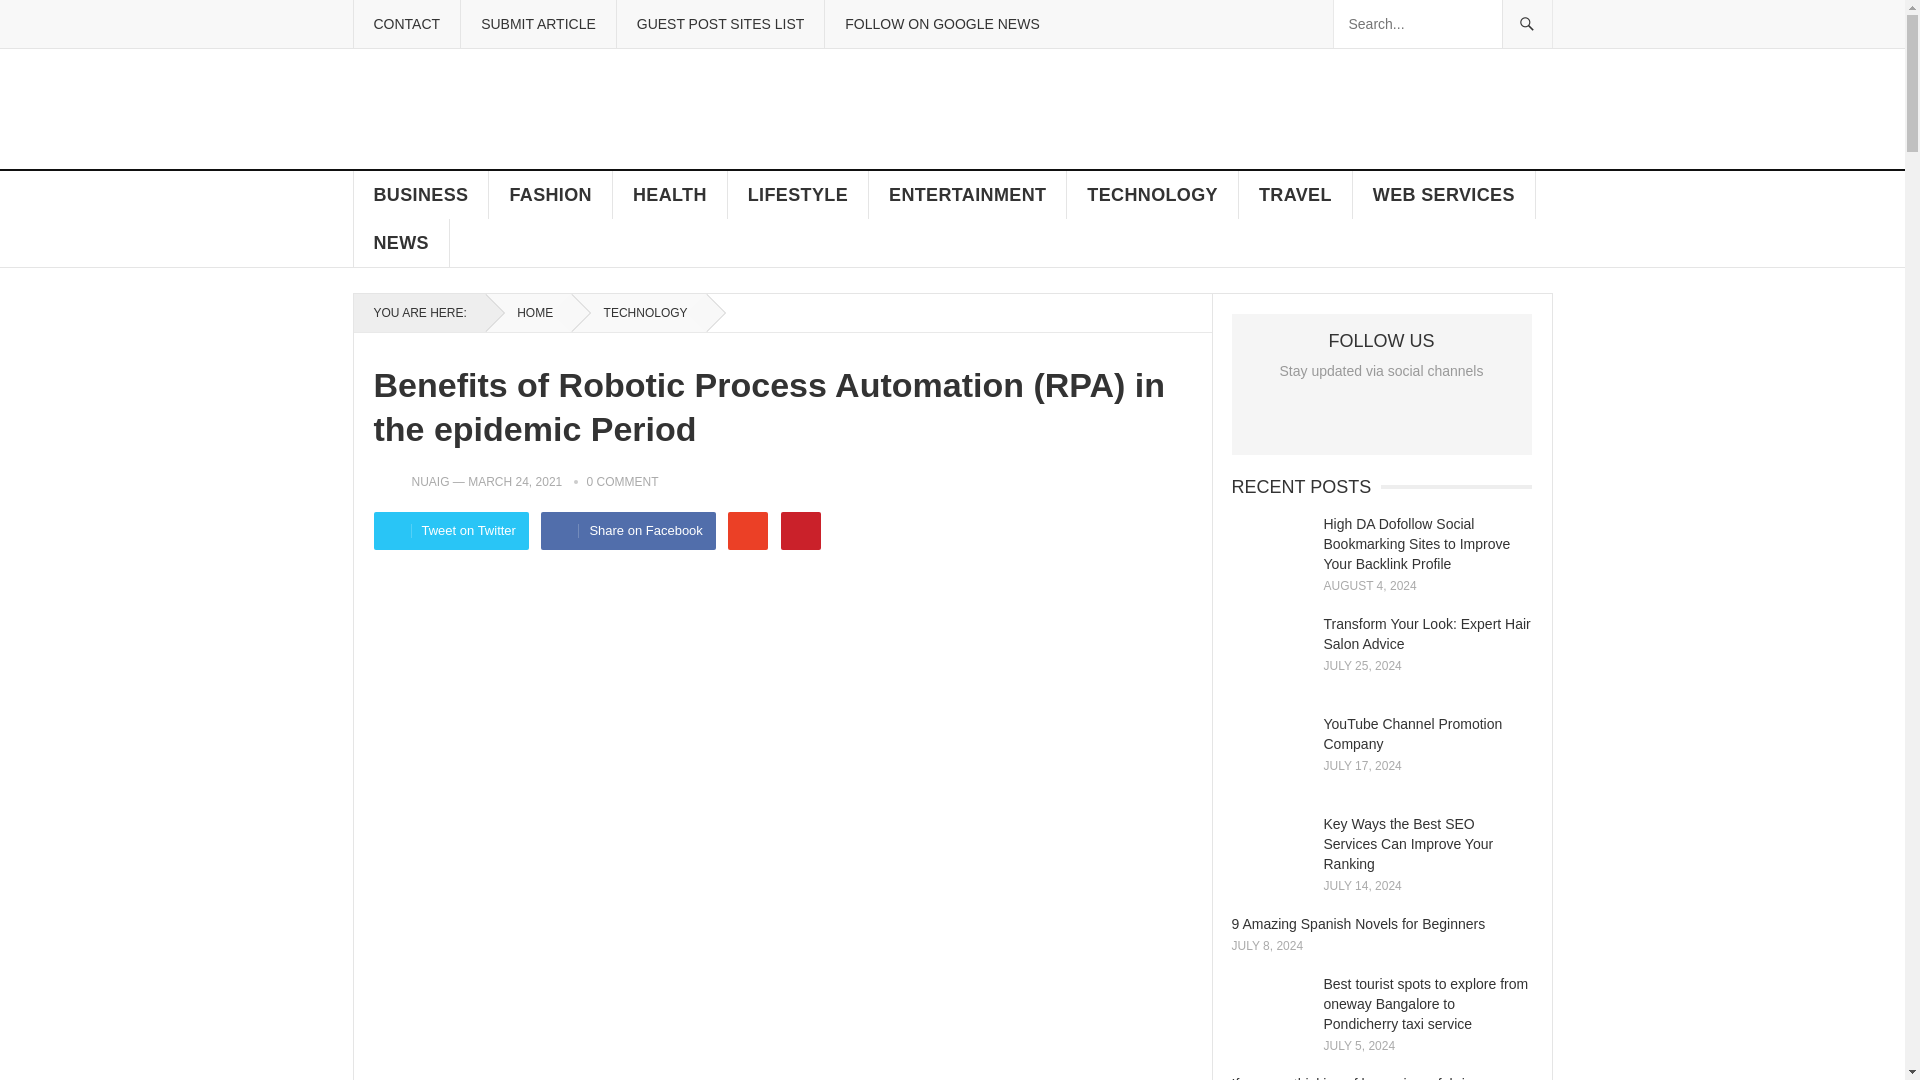 This screenshot has height=1080, width=1920. What do you see at coordinates (1152, 194) in the screenshot?
I see `TECHNOLOGY` at bounding box center [1152, 194].